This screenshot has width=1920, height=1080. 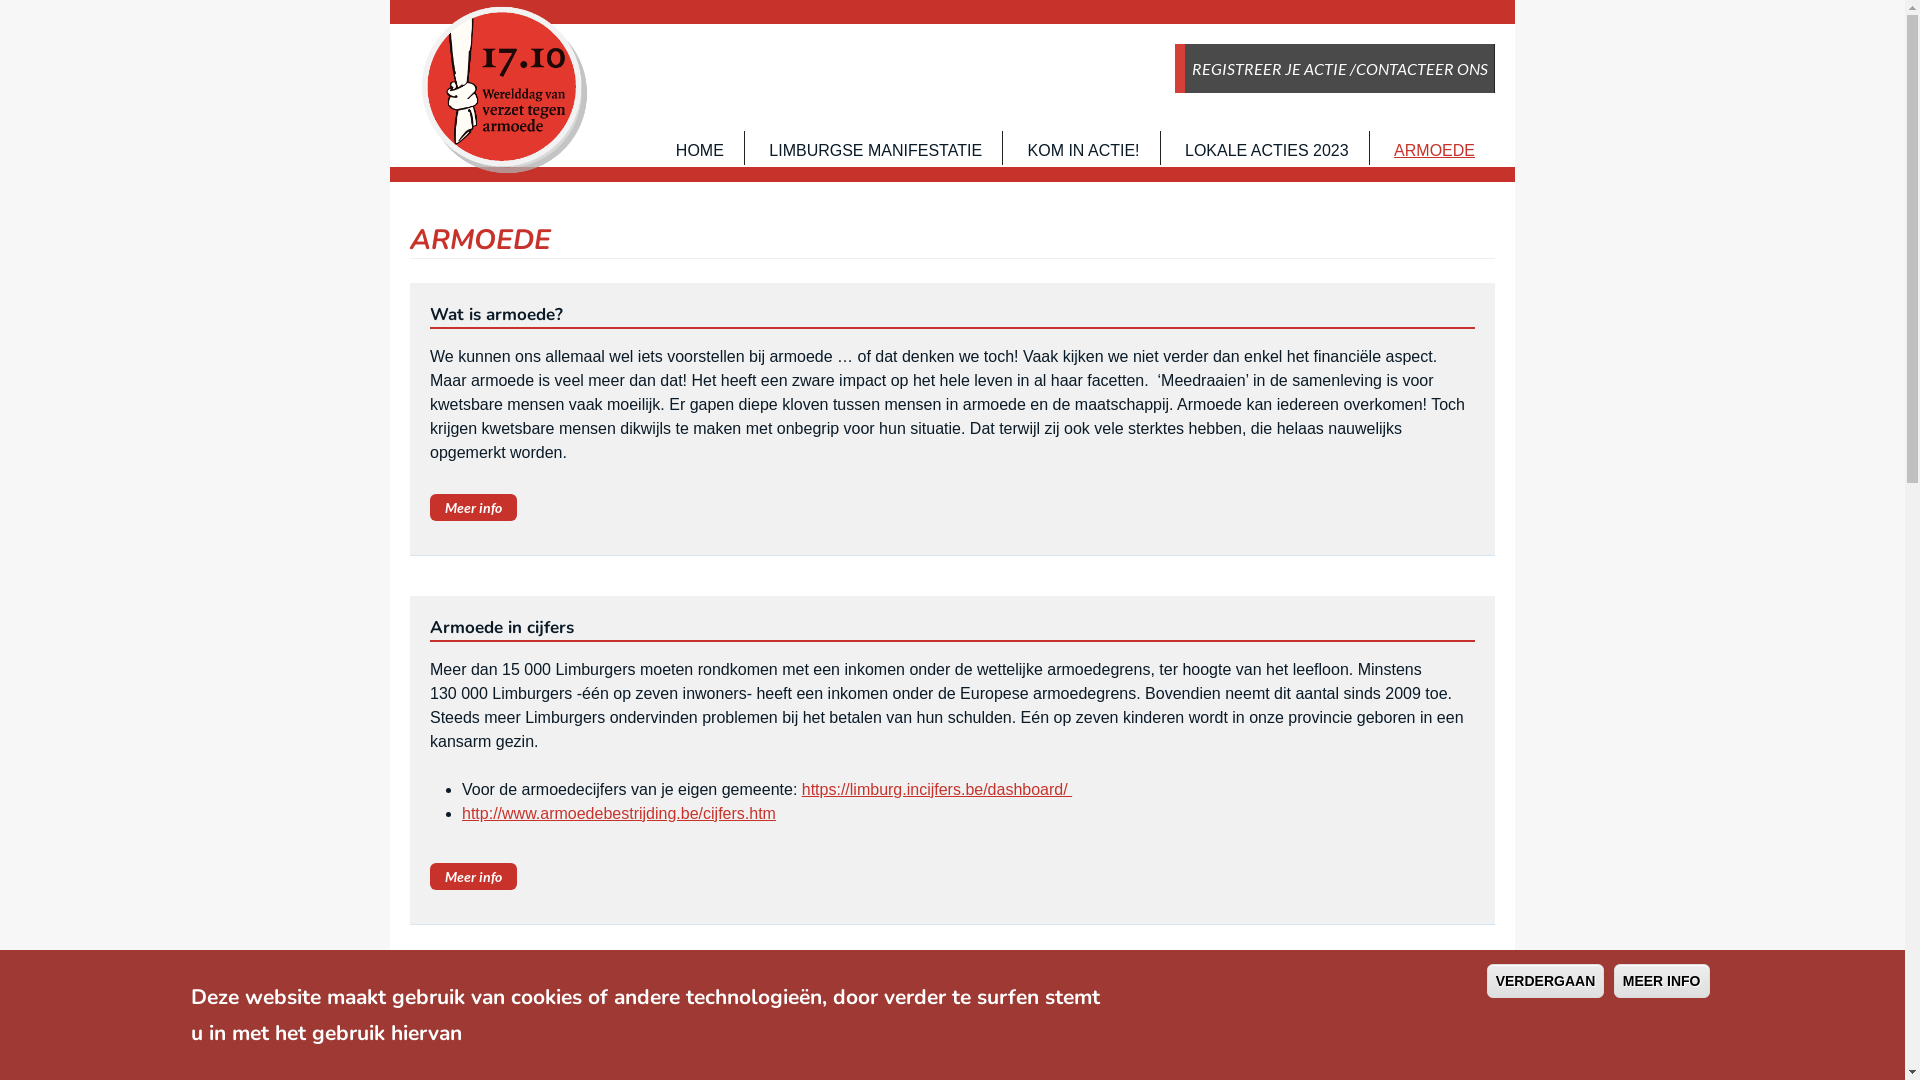 I want to click on Meer info, so click(x=474, y=876).